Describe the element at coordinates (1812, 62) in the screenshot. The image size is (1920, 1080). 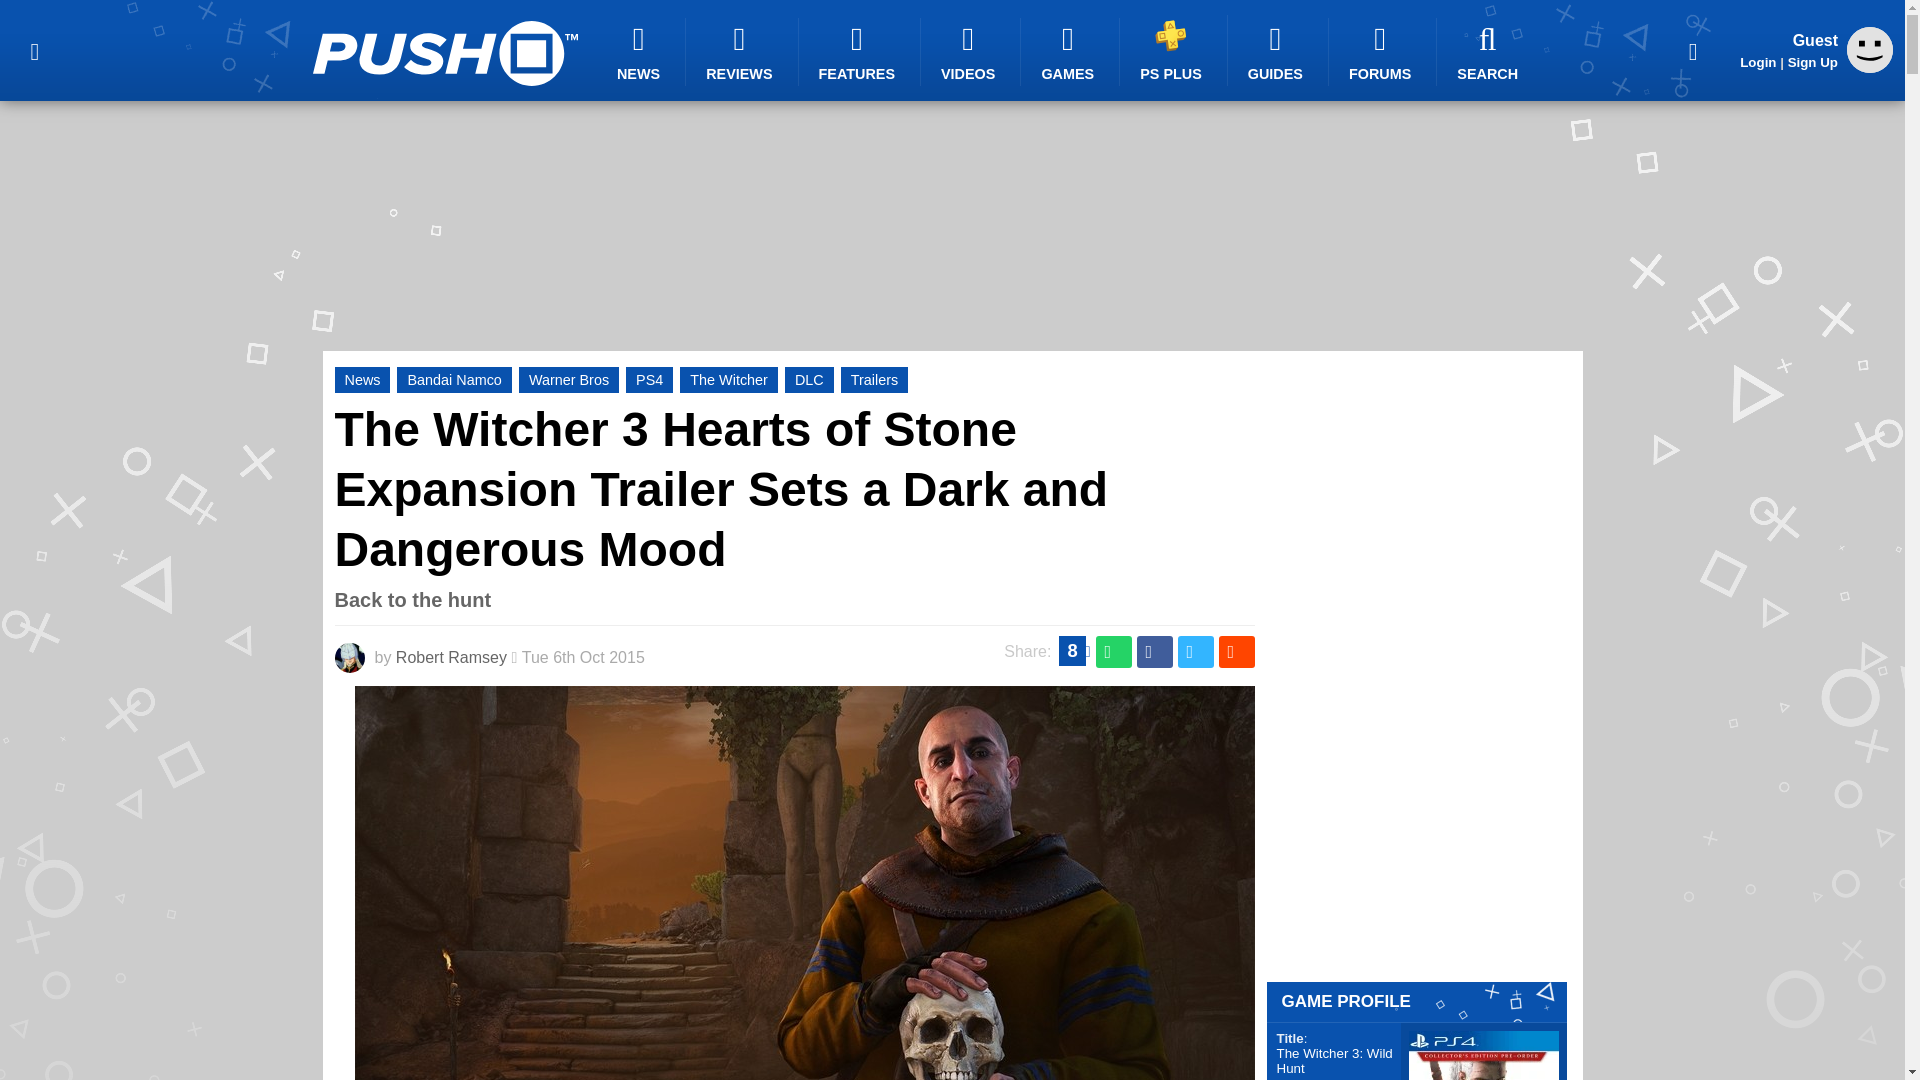
I see `Sign Up` at that location.